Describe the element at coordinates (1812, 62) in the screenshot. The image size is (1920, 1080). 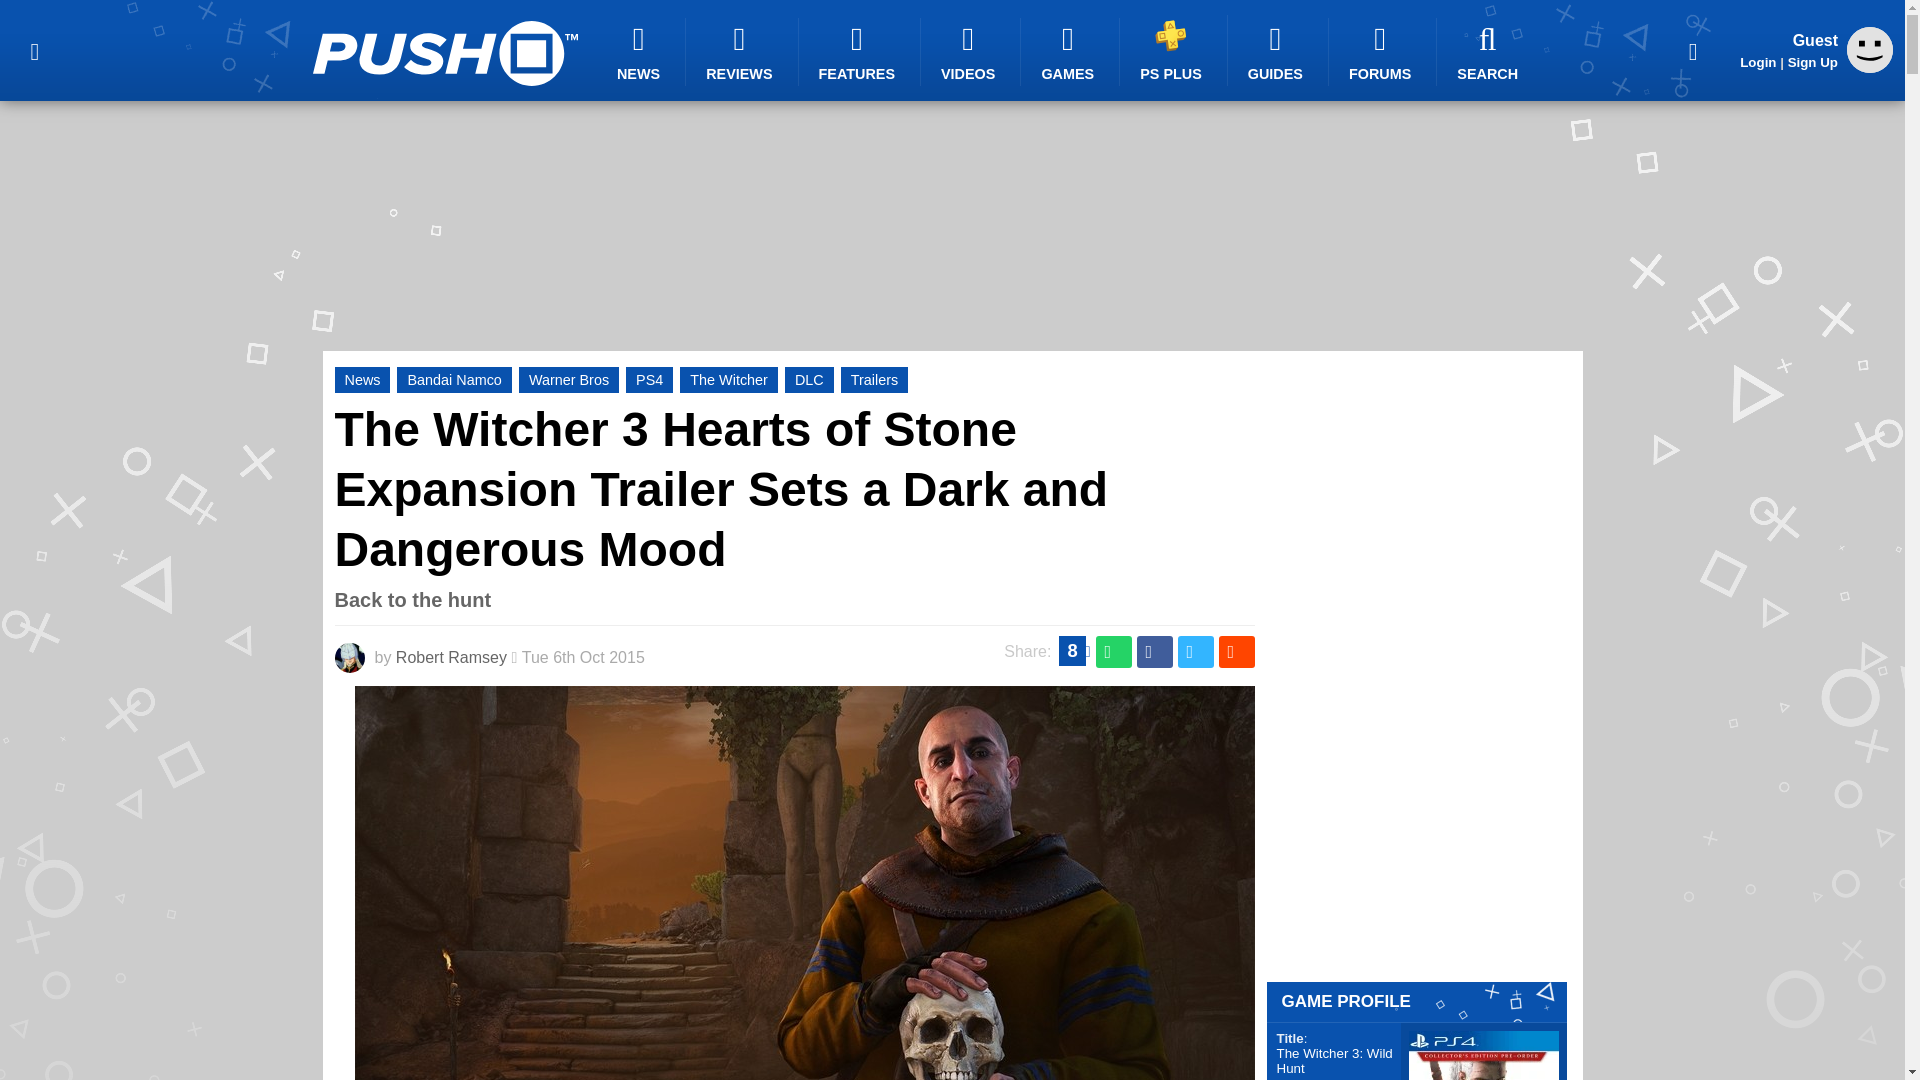
I see `Sign Up` at that location.